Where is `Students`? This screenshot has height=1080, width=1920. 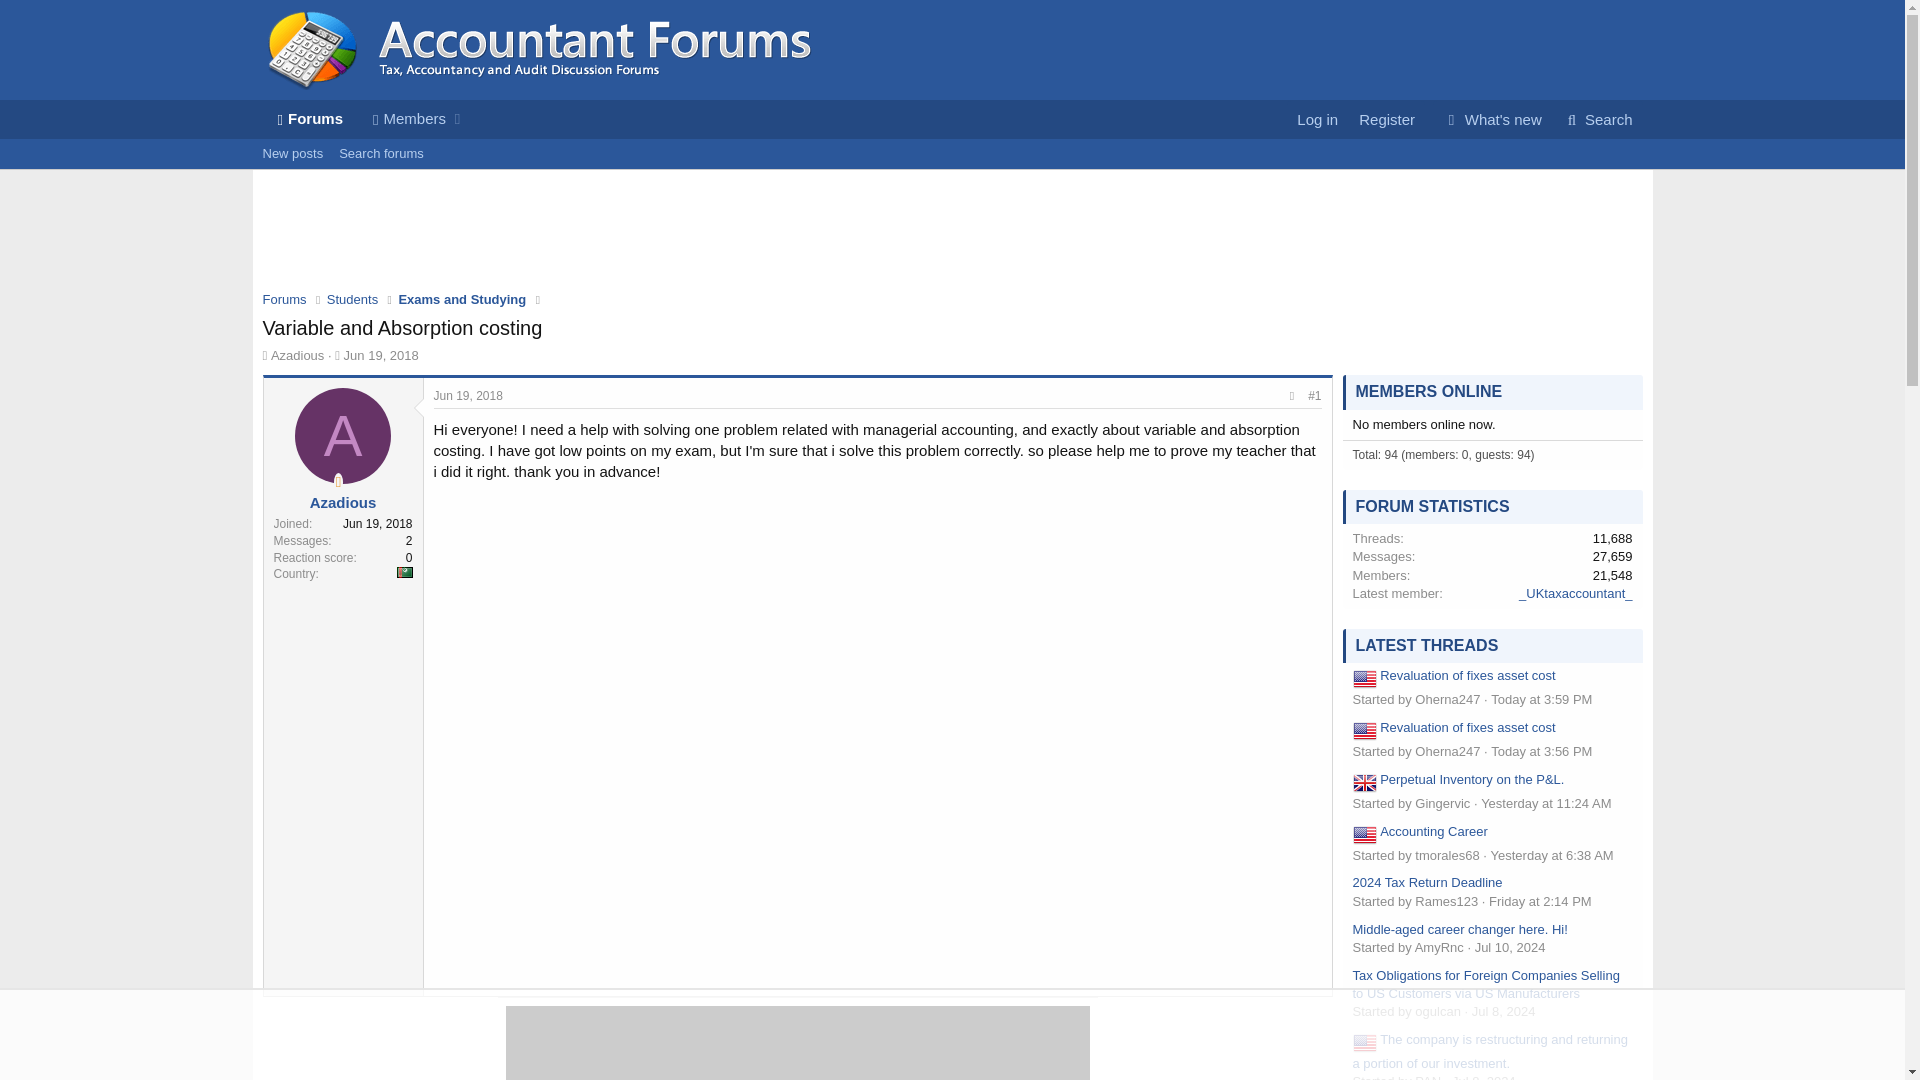
Students is located at coordinates (352, 300).